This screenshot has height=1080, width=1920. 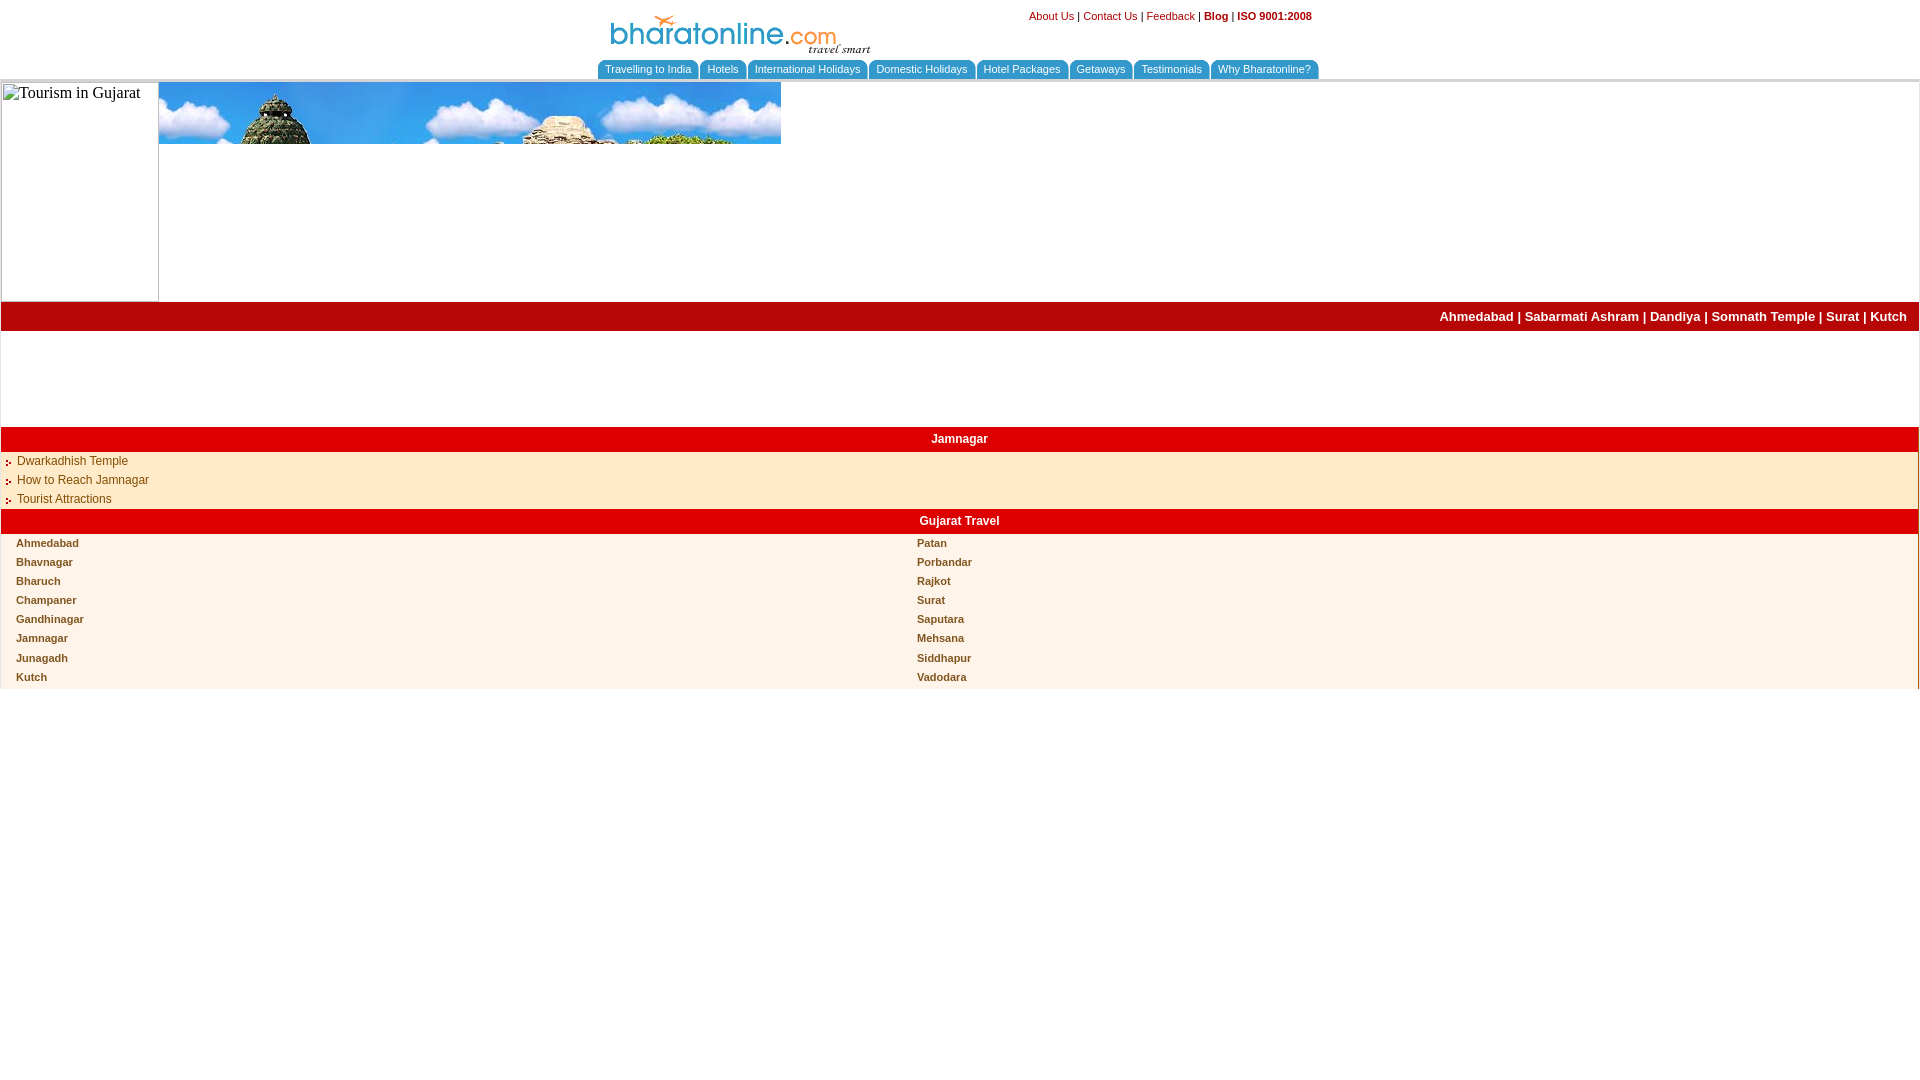 I want to click on Bharuch, so click(x=38, y=580).